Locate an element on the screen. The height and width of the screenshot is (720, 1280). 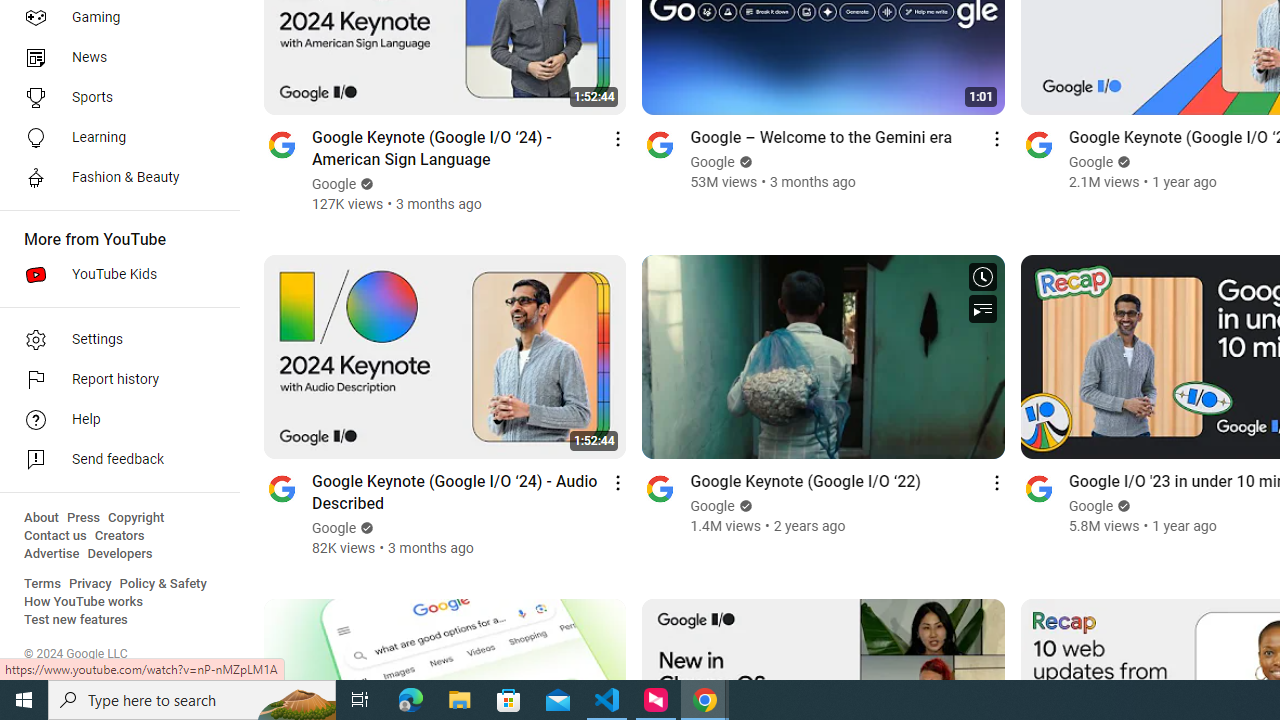
Settings is located at coordinates (114, 340).